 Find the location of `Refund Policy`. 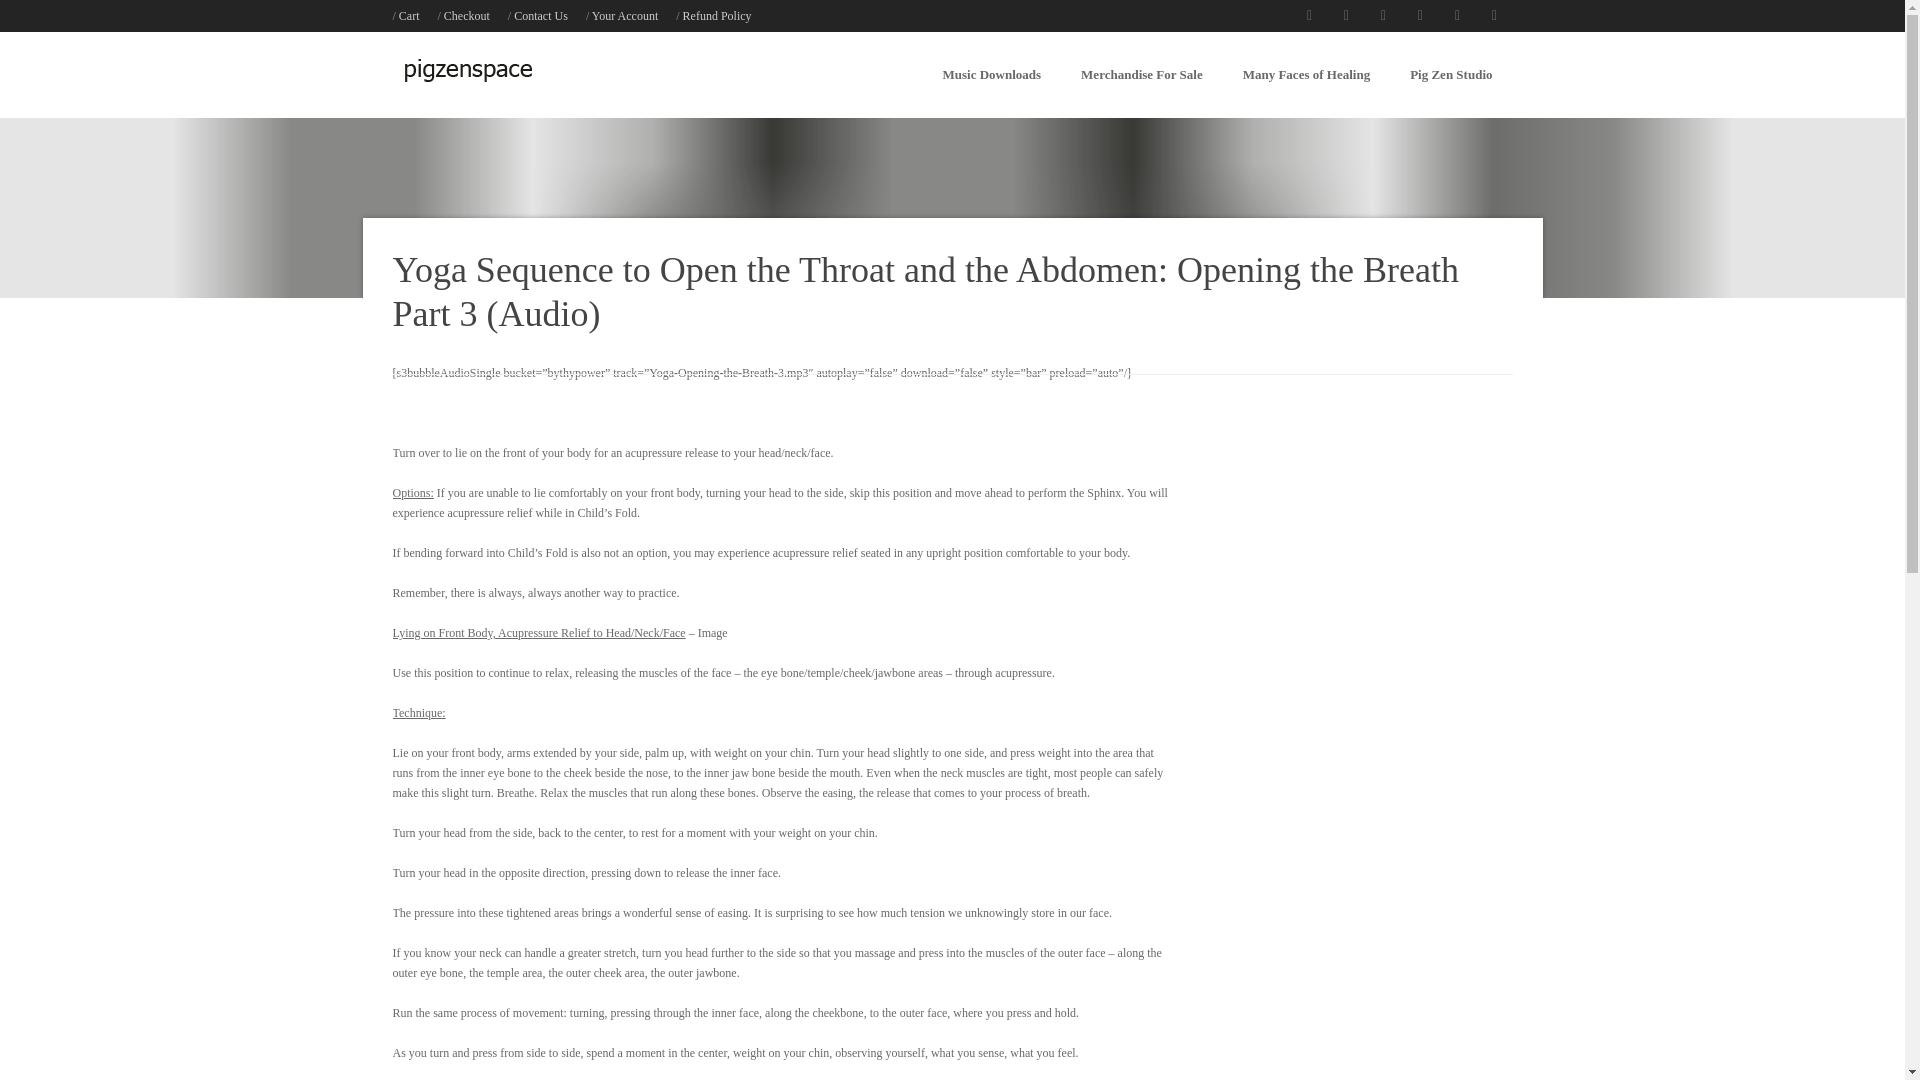

Refund Policy is located at coordinates (718, 15).